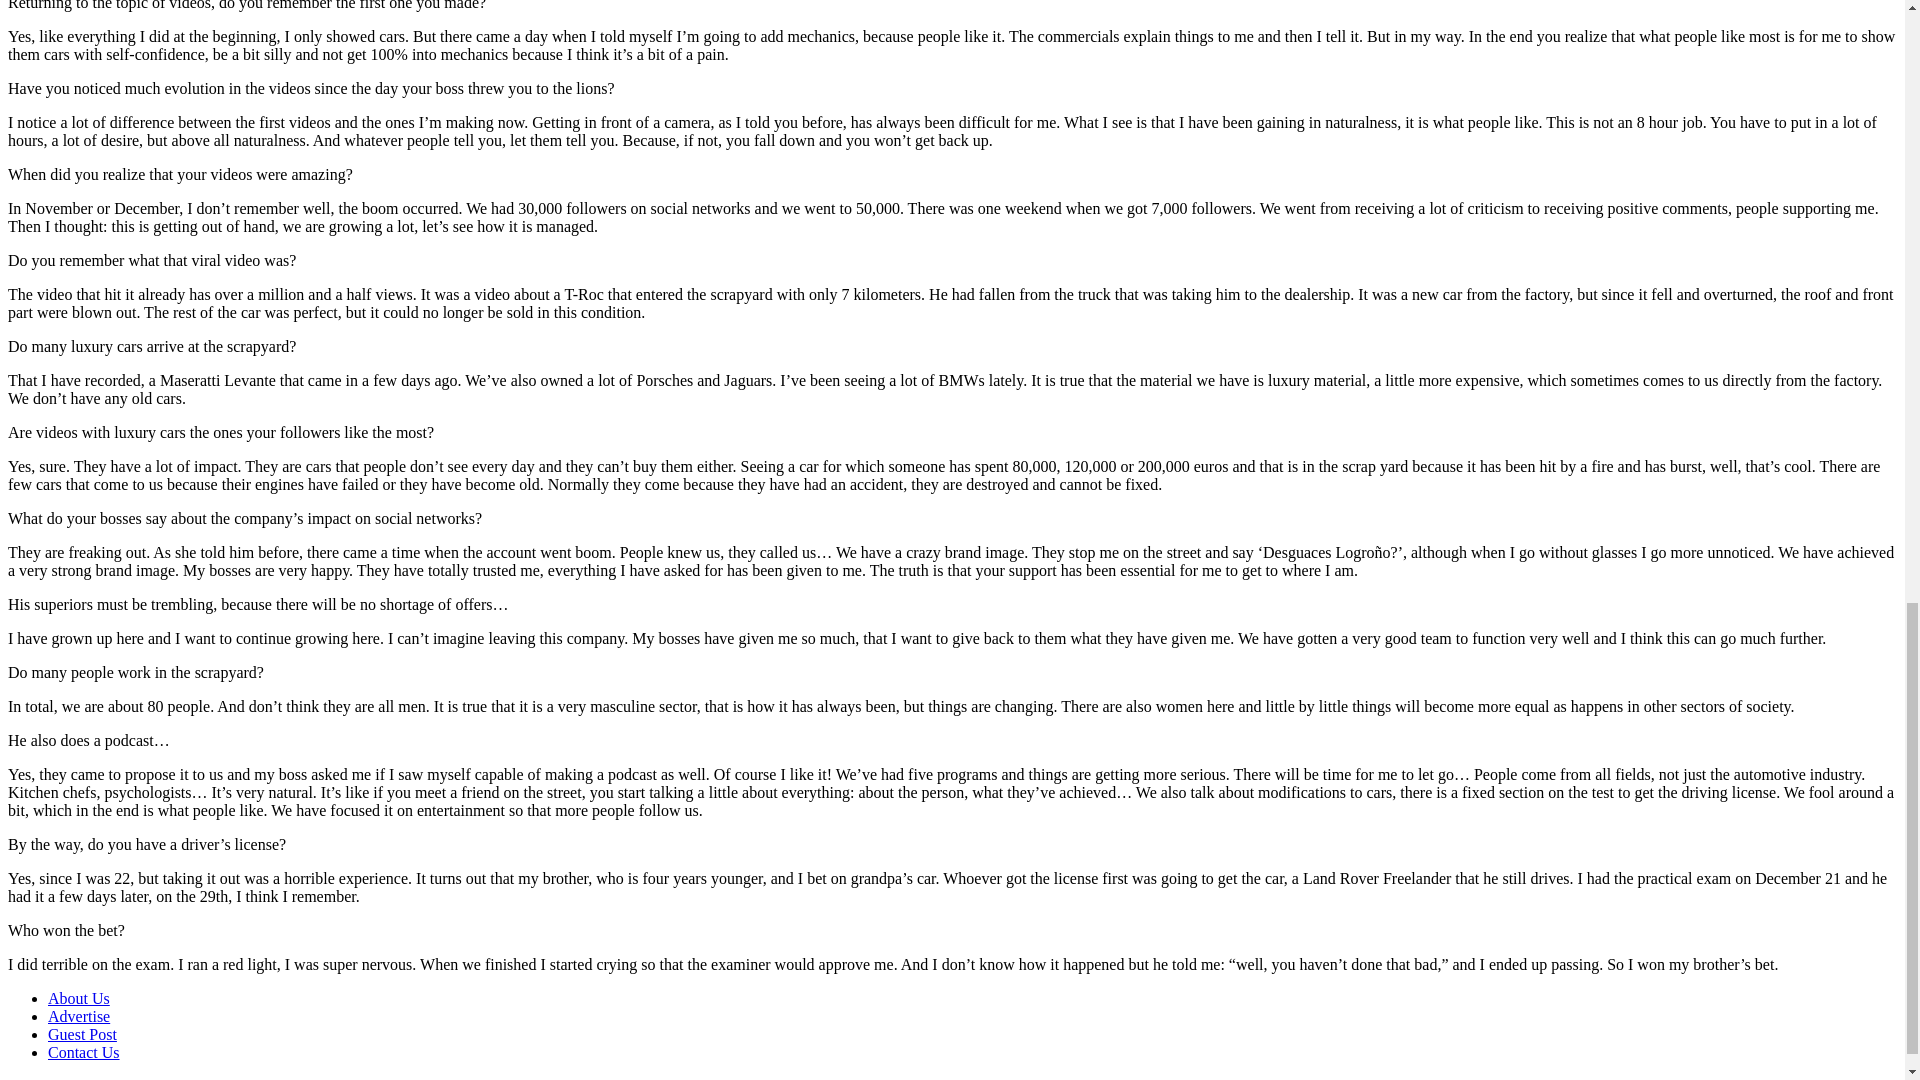 Image resolution: width=1920 pixels, height=1080 pixels. Describe the element at coordinates (78, 998) in the screenshot. I see `About Us` at that location.